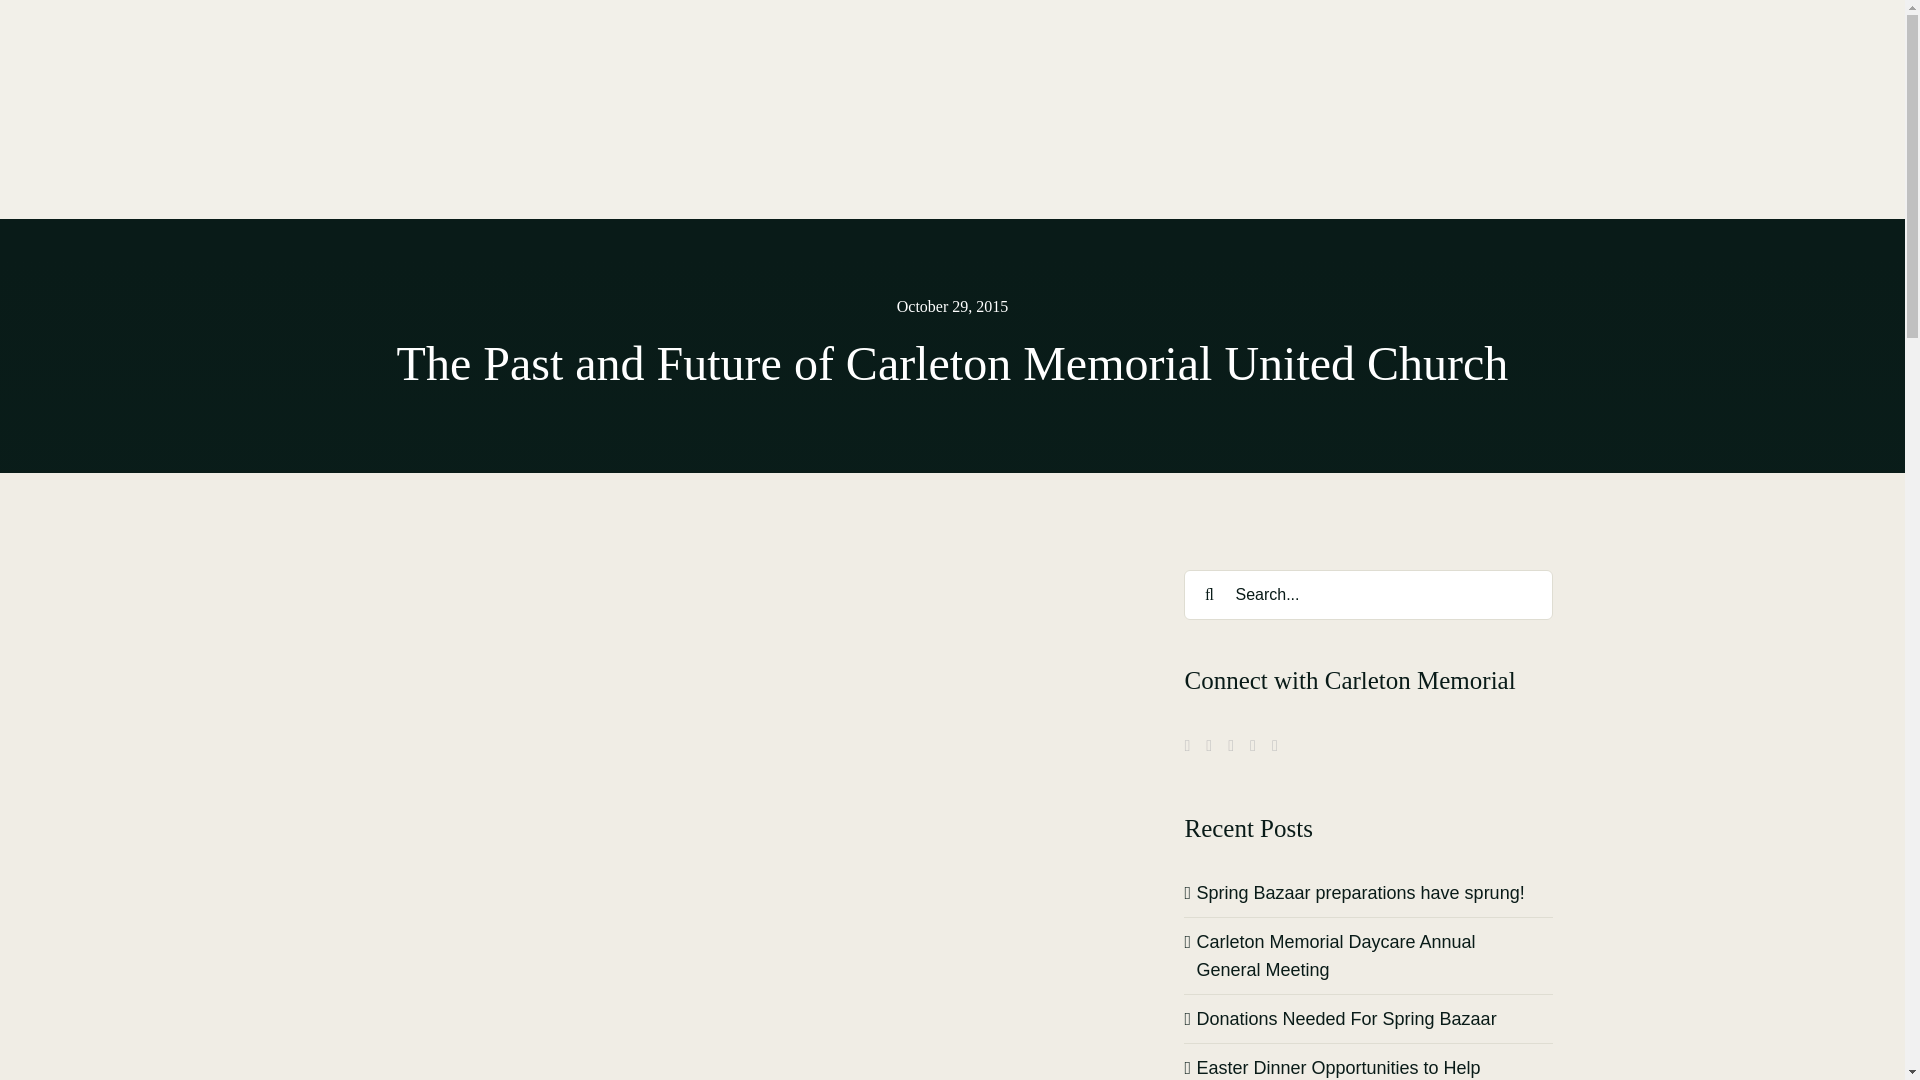 The image size is (1920, 1080). Describe the element at coordinates (1338, 1068) in the screenshot. I see `Easter Dinner Opportunities to Help` at that location.